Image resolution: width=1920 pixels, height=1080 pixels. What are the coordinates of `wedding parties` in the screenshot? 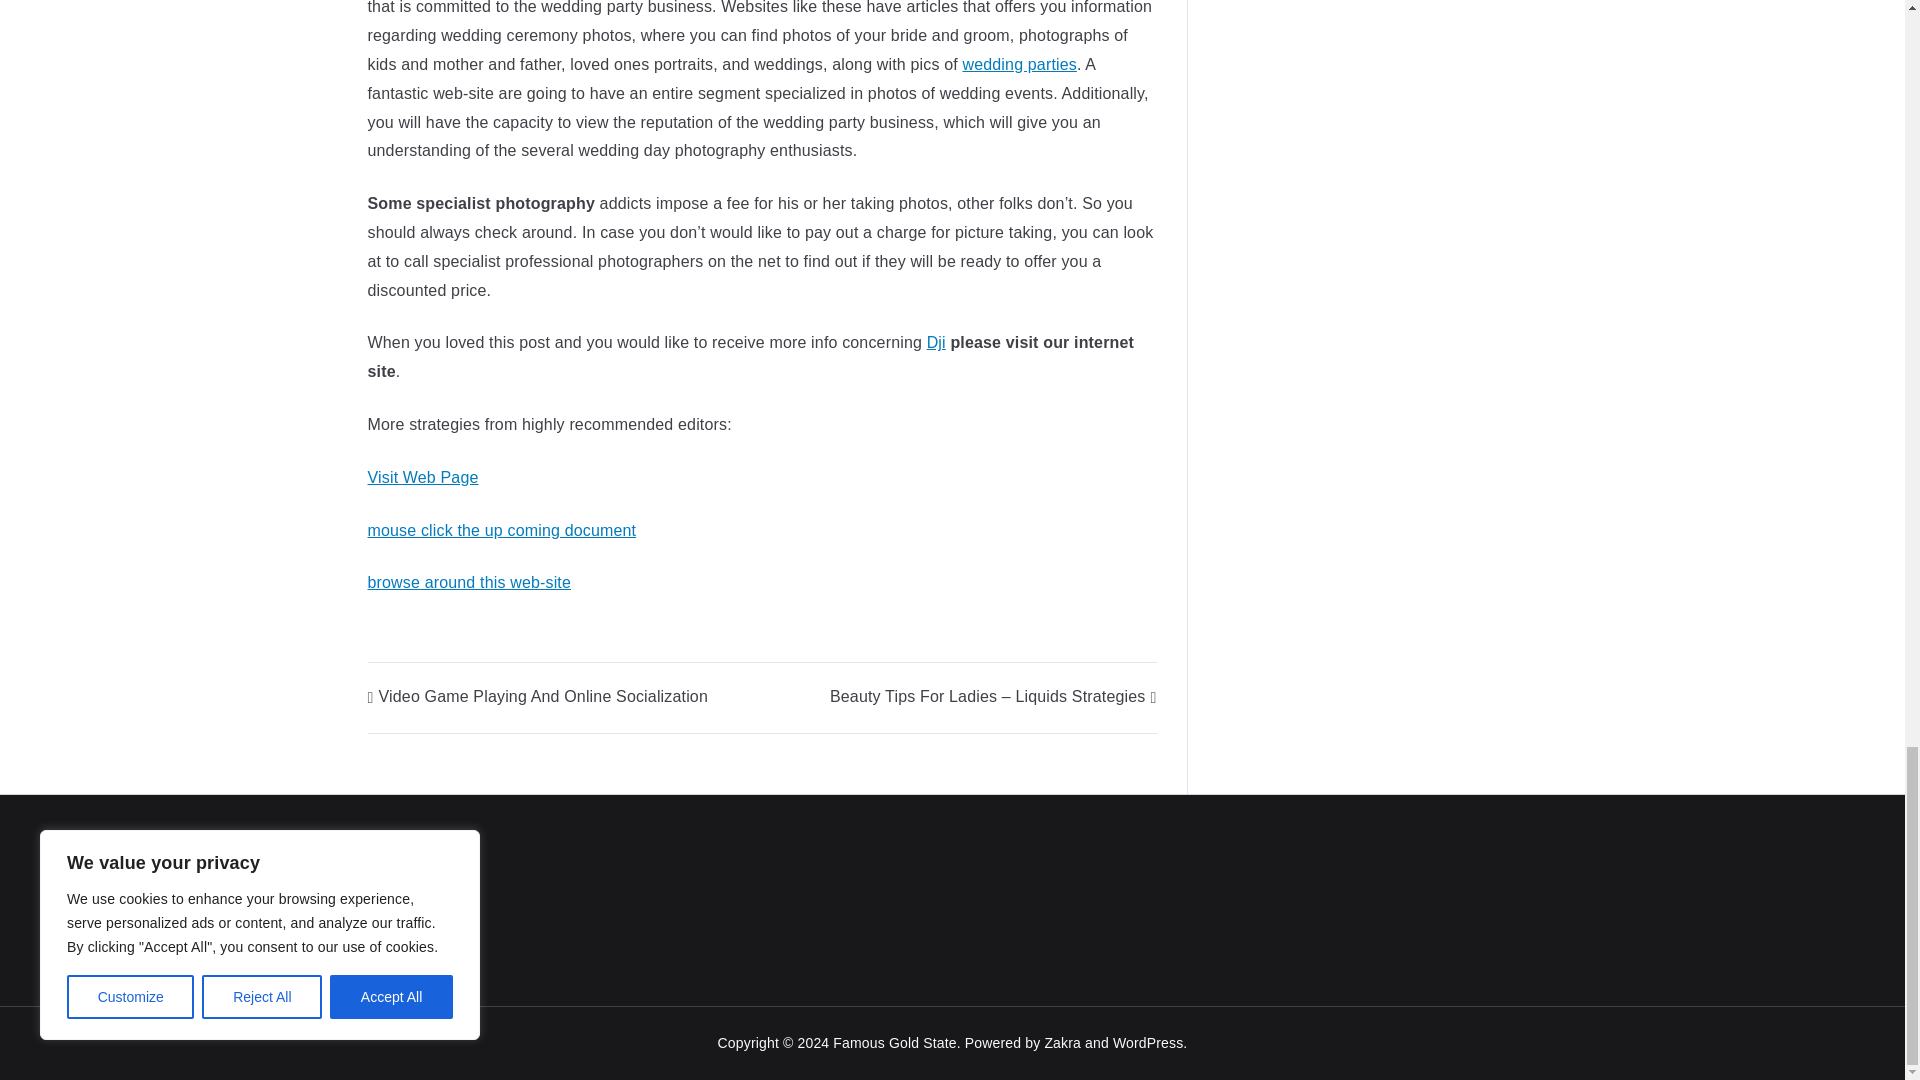 It's located at (1018, 64).